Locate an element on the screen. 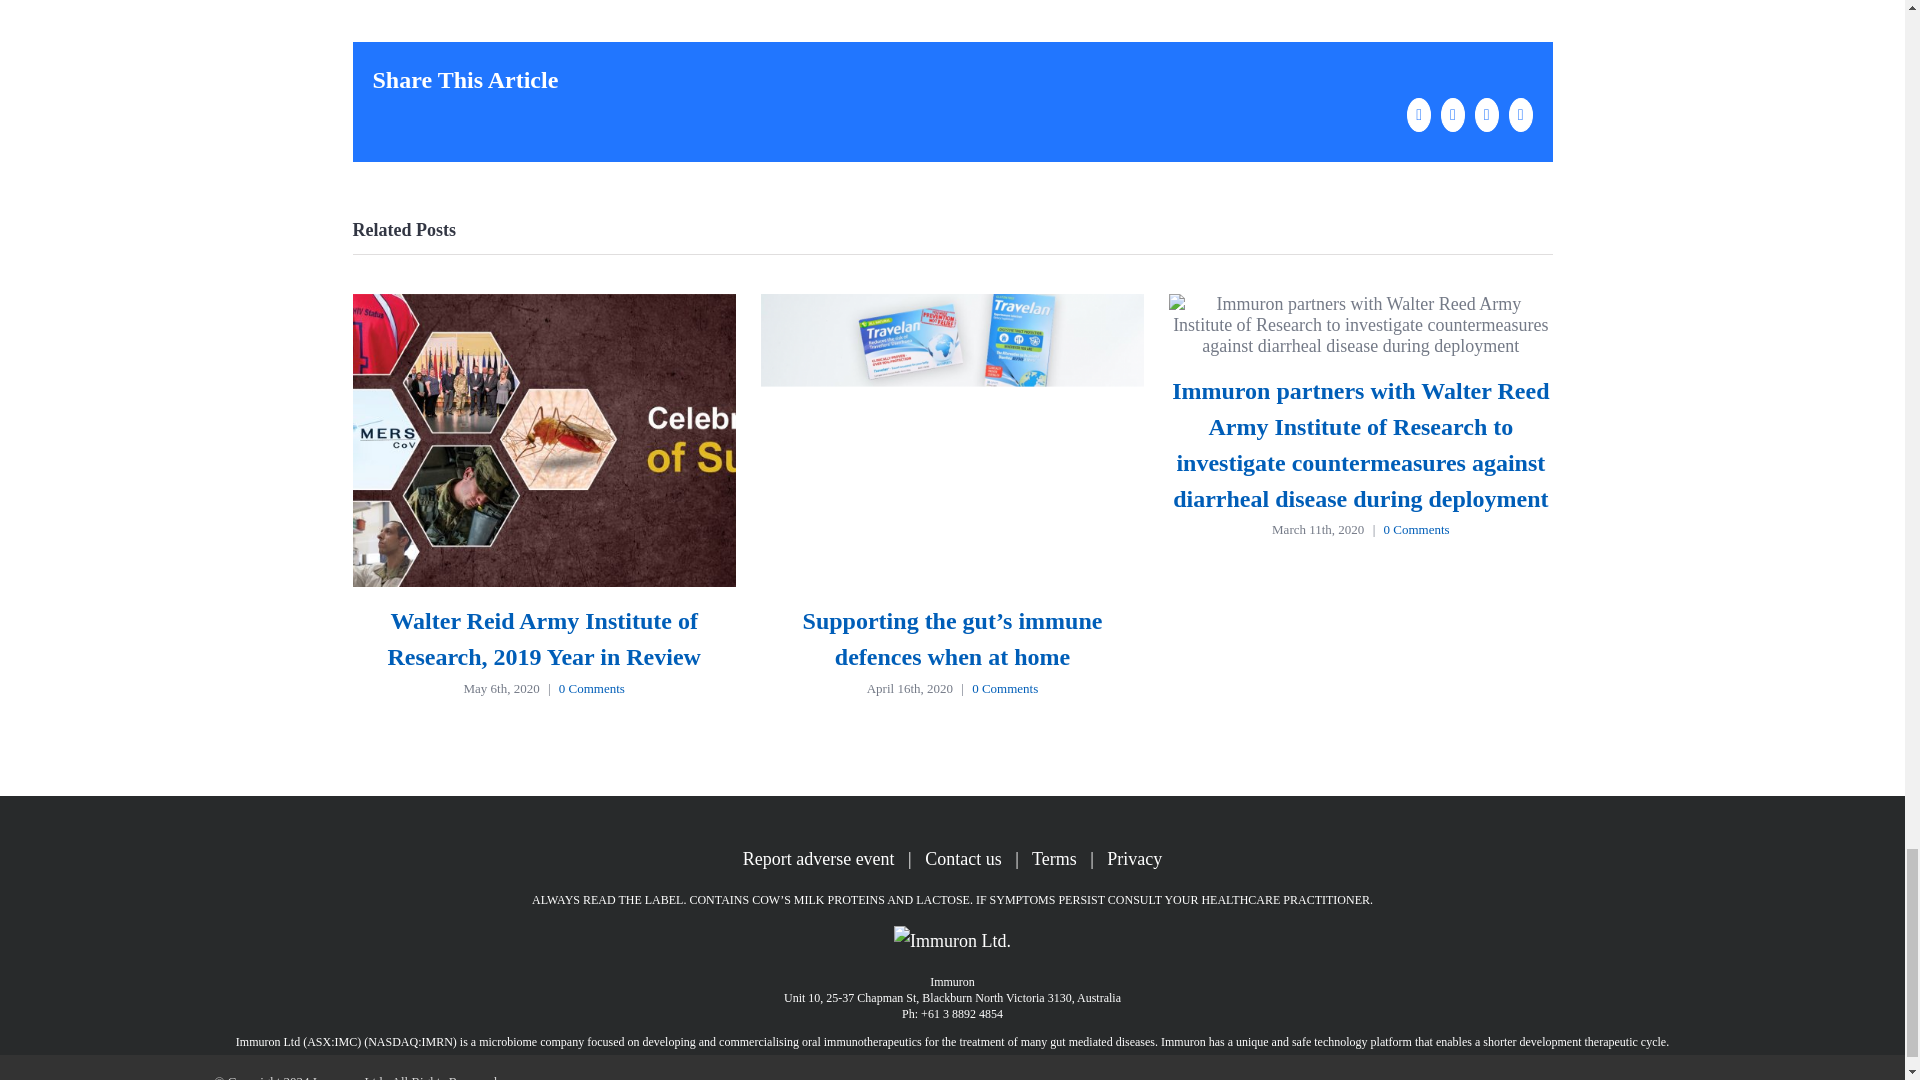 The height and width of the screenshot is (1080, 1920). Contact us is located at coordinates (964, 858).